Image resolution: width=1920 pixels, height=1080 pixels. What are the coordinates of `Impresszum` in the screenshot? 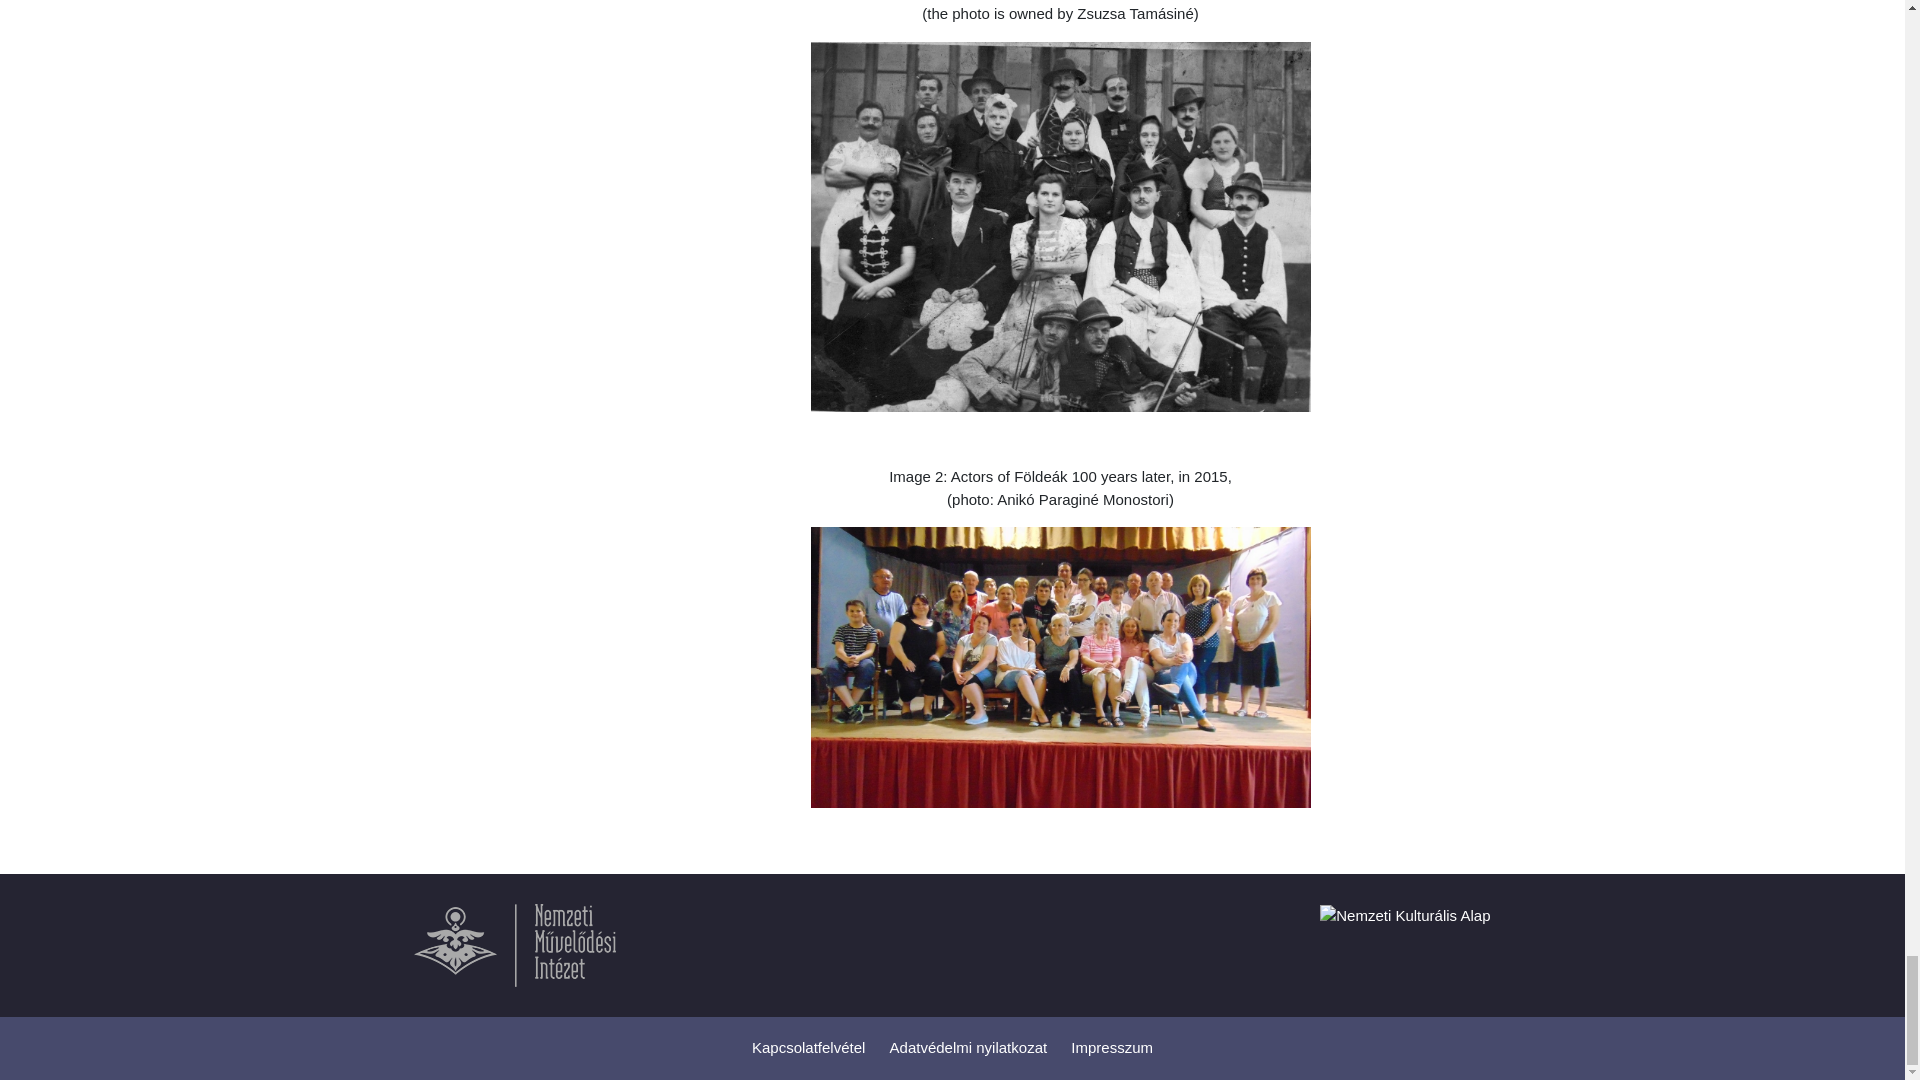 It's located at (1112, 1048).